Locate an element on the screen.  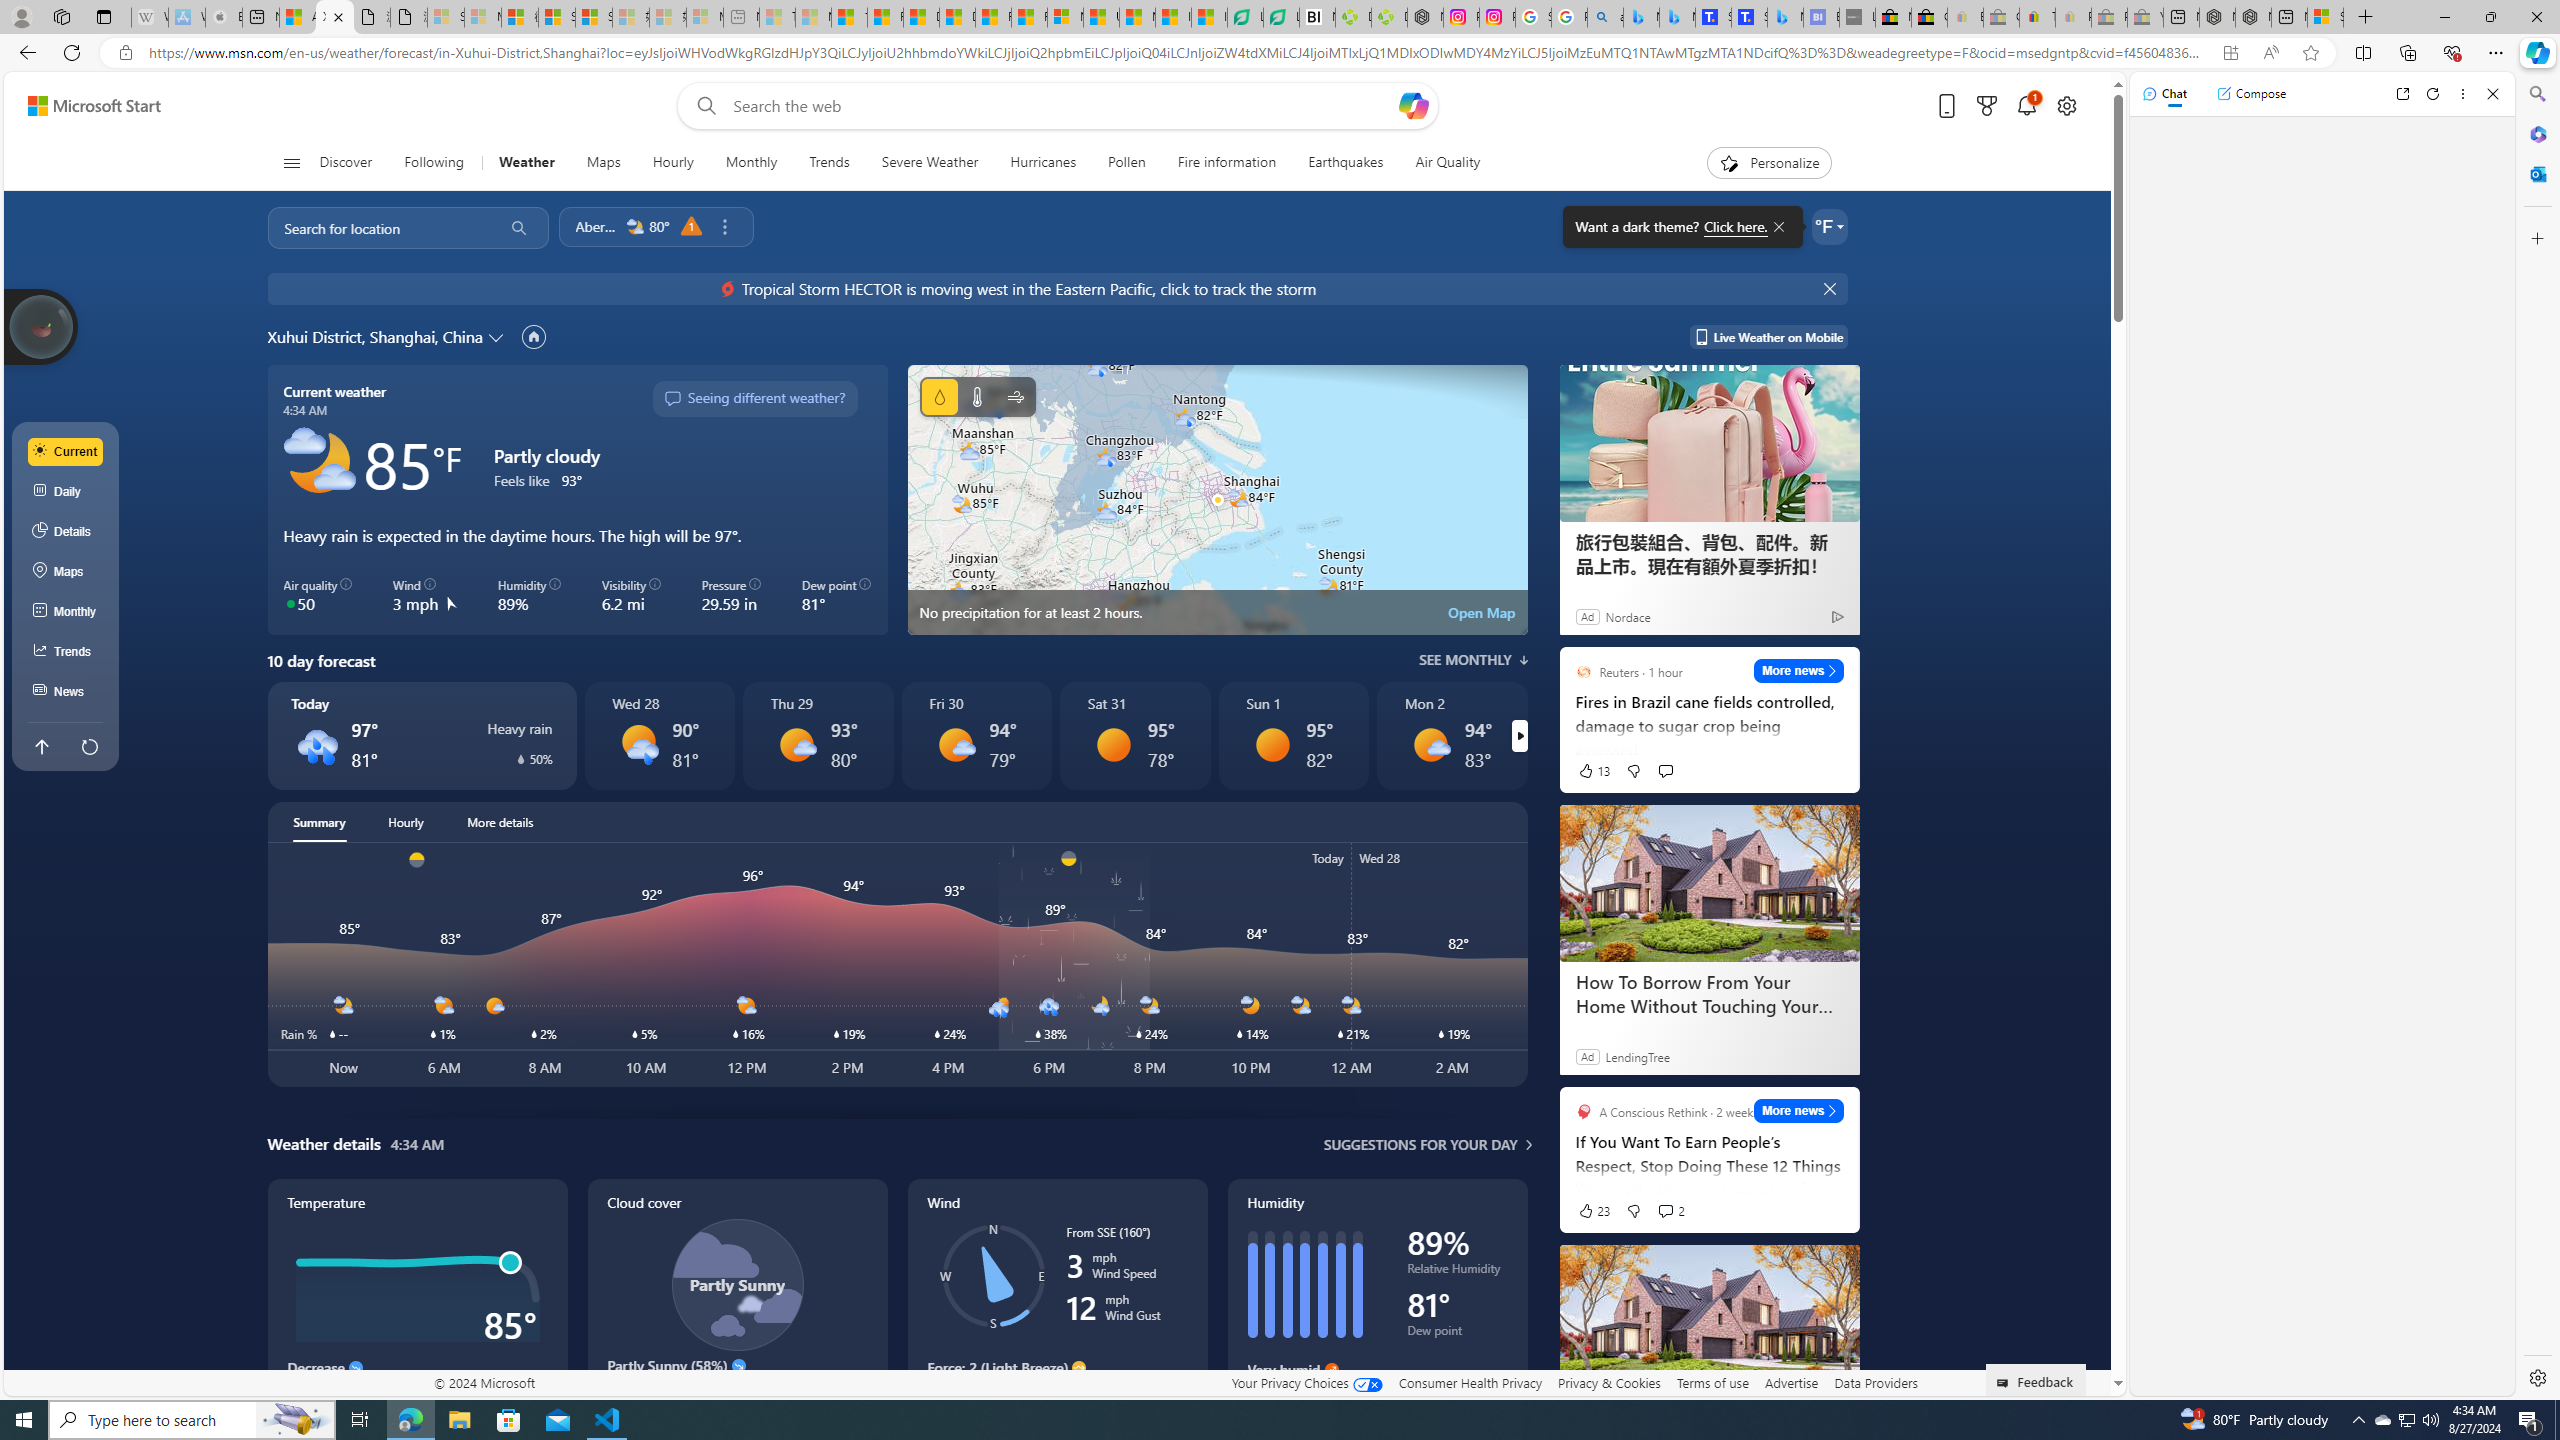
Microsoft Bing Travel - Shangri-La Hotel Bangkok is located at coordinates (1785, 17).